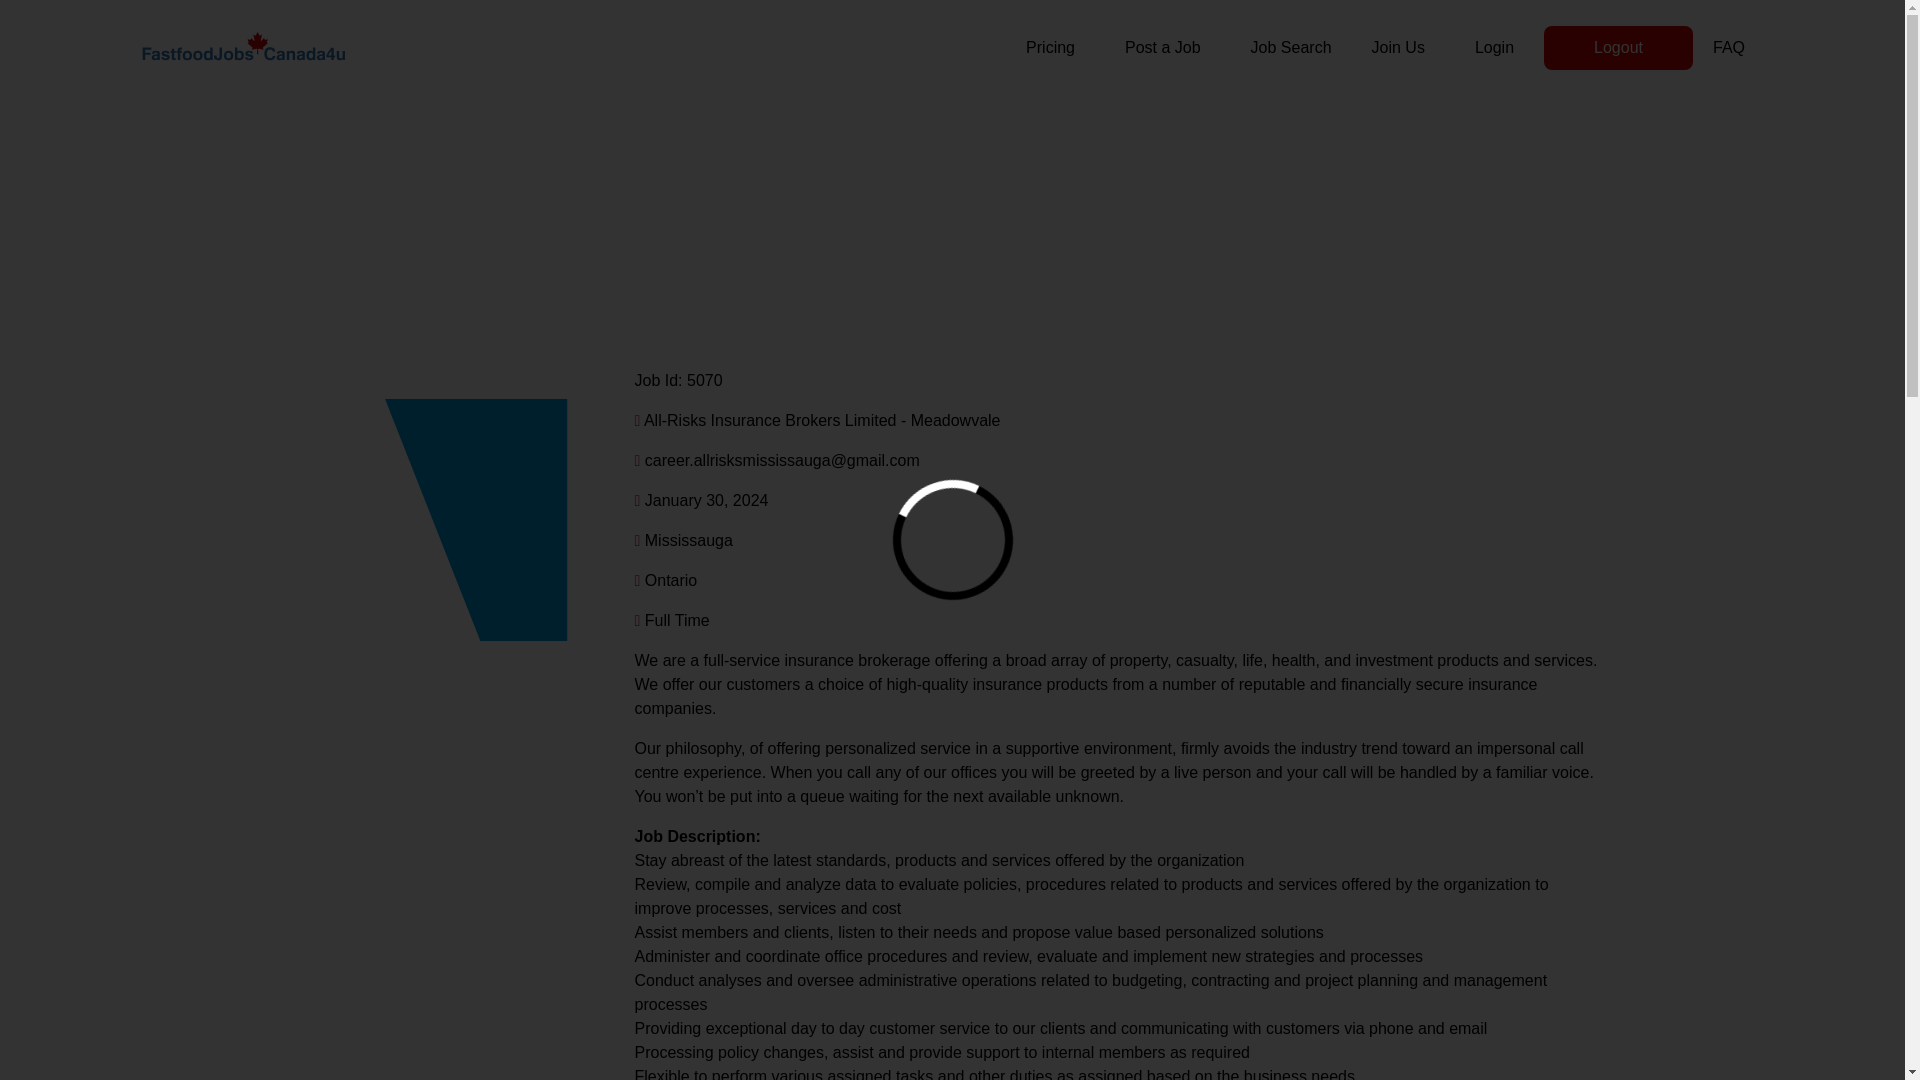 This screenshot has height=1080, width=1920. Describe the element at coordinates (1050, 48) in the screenshot. I see `Pricing` at that location.